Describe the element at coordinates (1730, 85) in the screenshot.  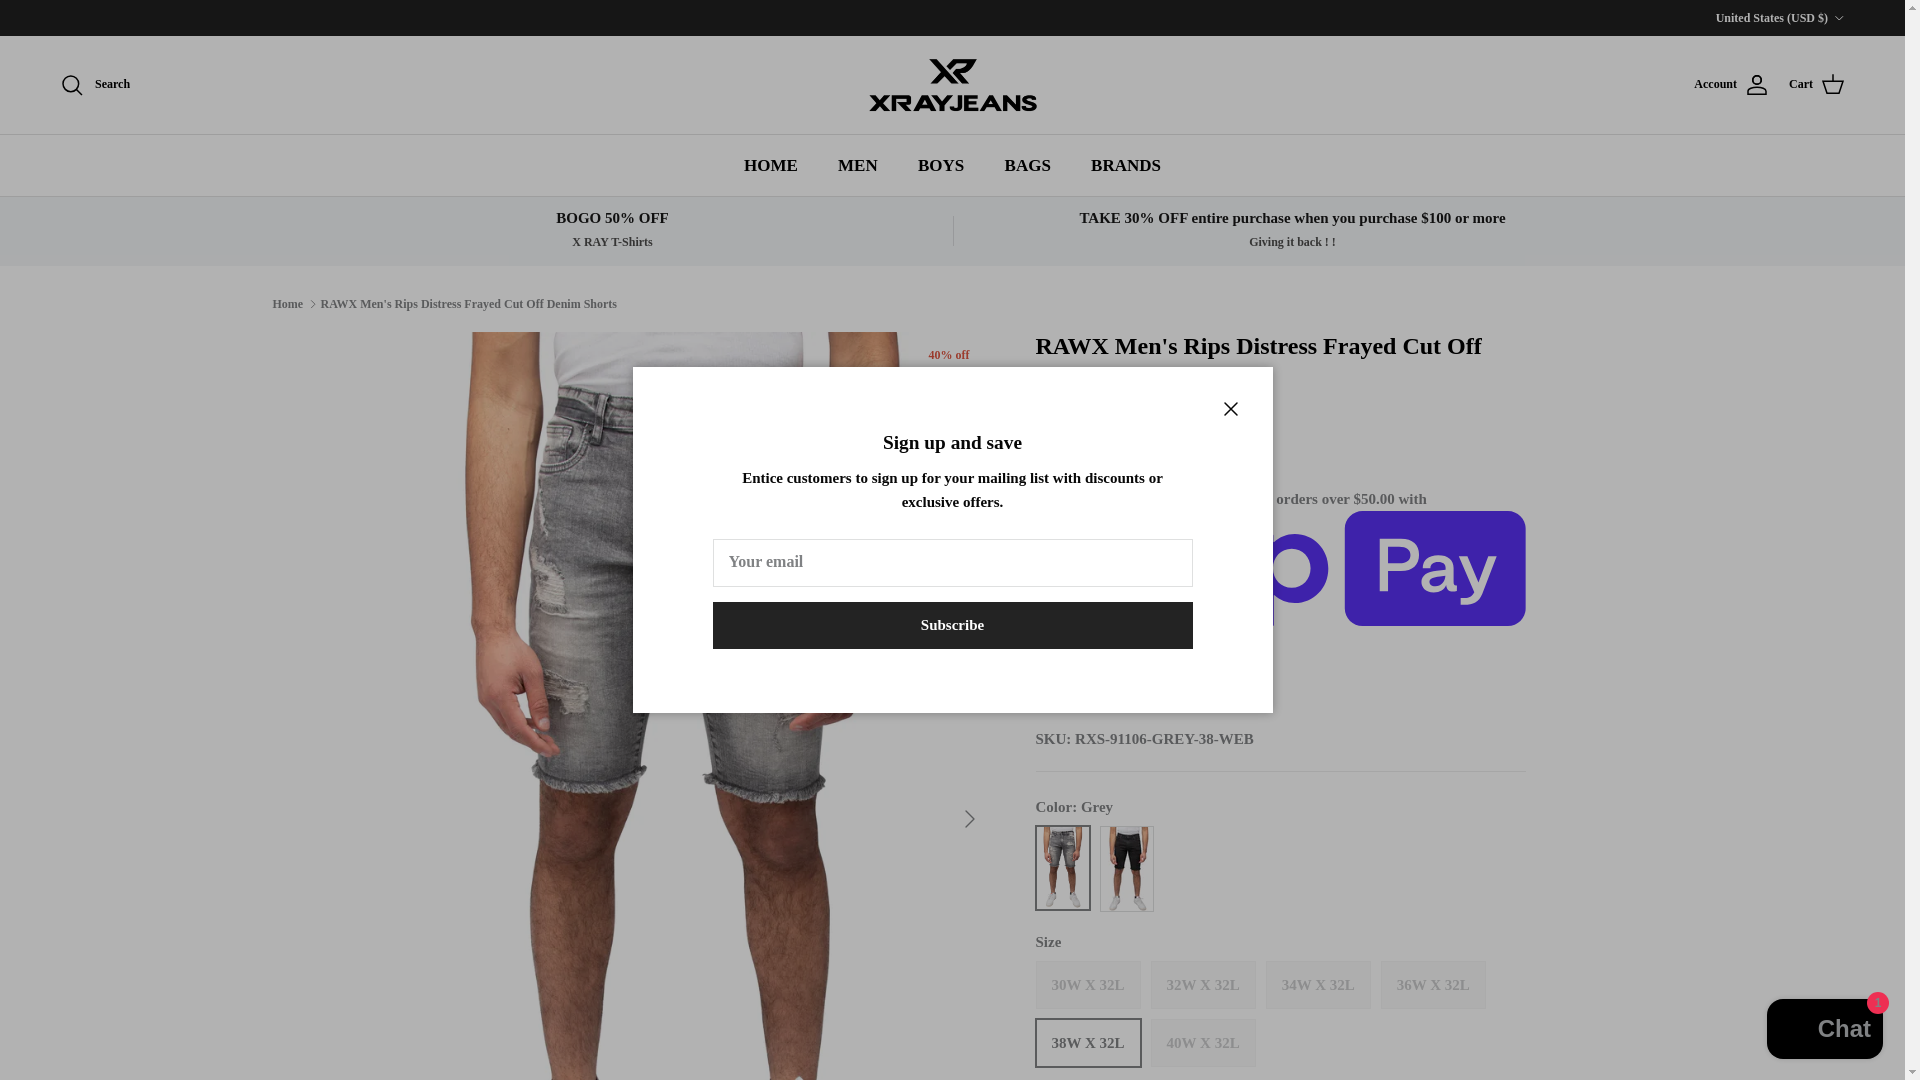
I see `Account` at that location.